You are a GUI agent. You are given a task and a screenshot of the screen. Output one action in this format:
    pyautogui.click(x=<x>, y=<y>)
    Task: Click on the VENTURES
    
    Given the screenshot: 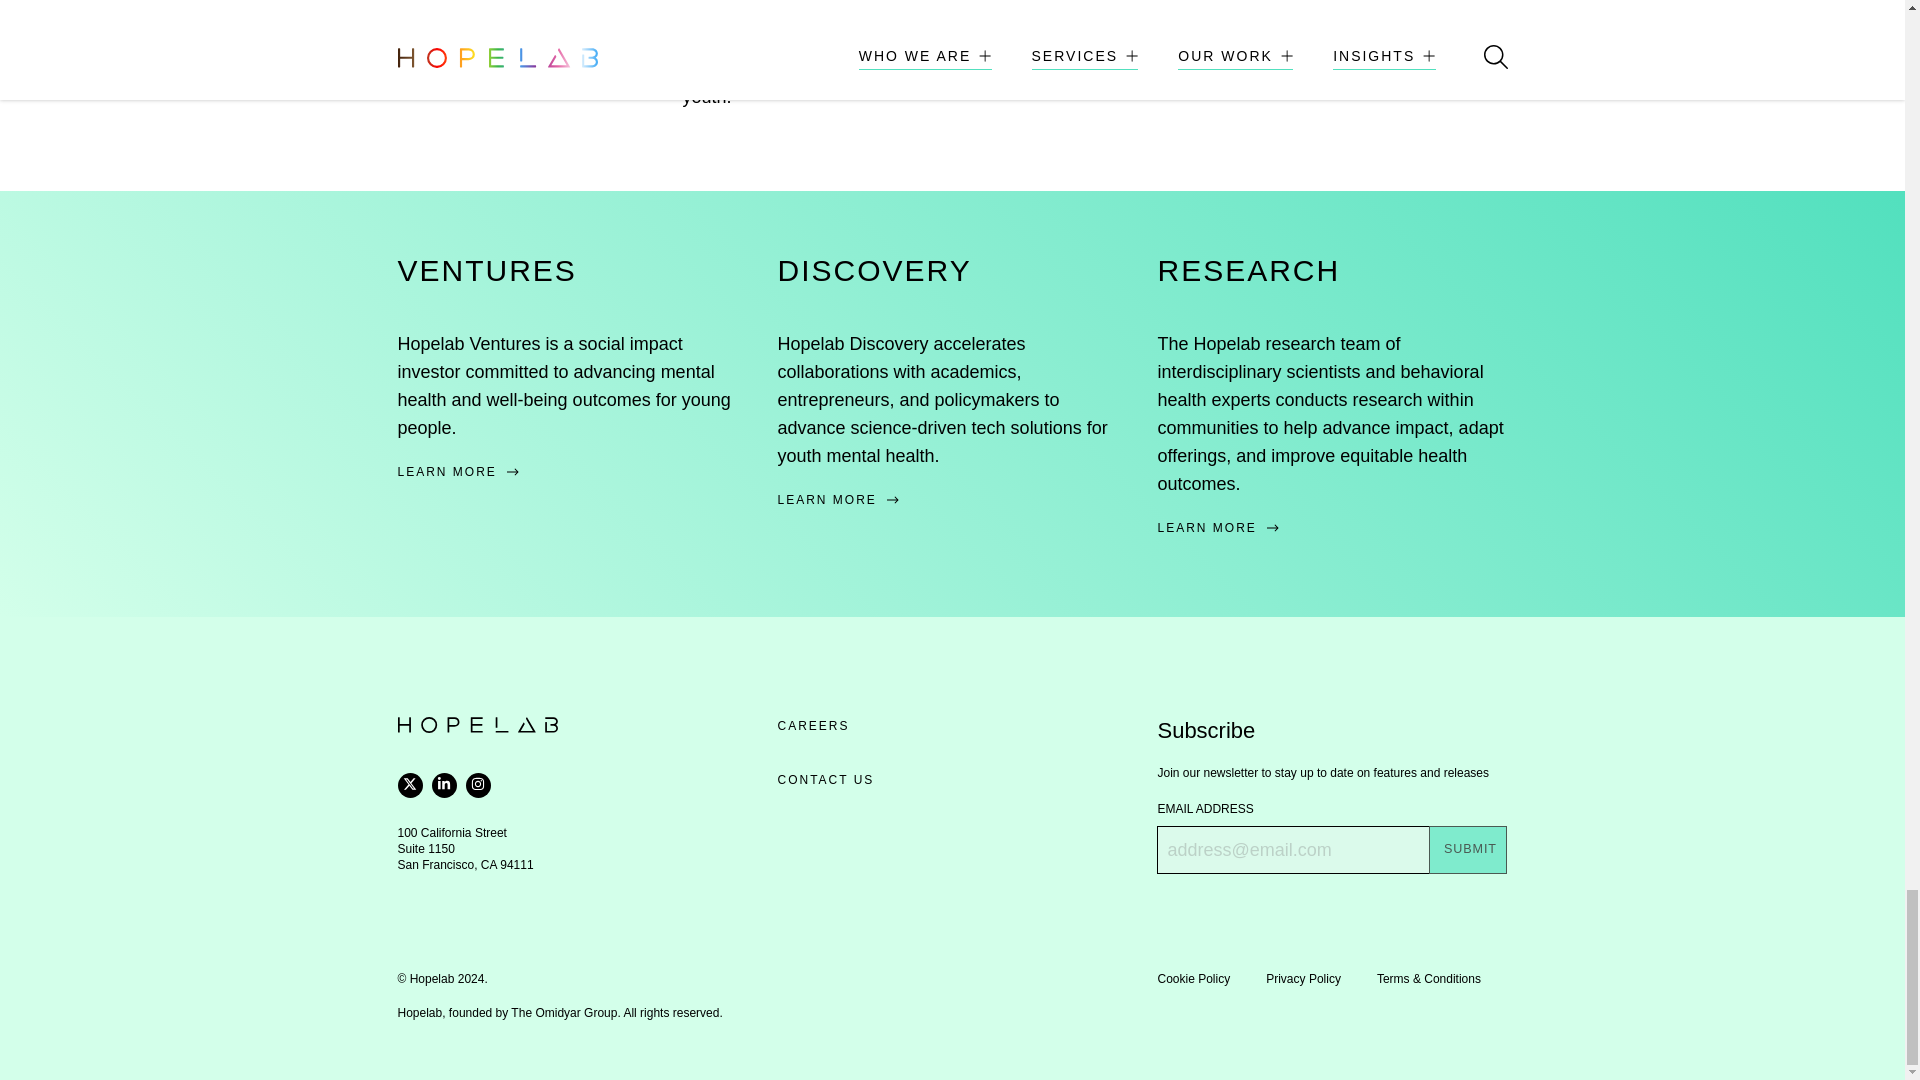 What is the action you would take?
    pyautogui.click(x=487, y=270)
    